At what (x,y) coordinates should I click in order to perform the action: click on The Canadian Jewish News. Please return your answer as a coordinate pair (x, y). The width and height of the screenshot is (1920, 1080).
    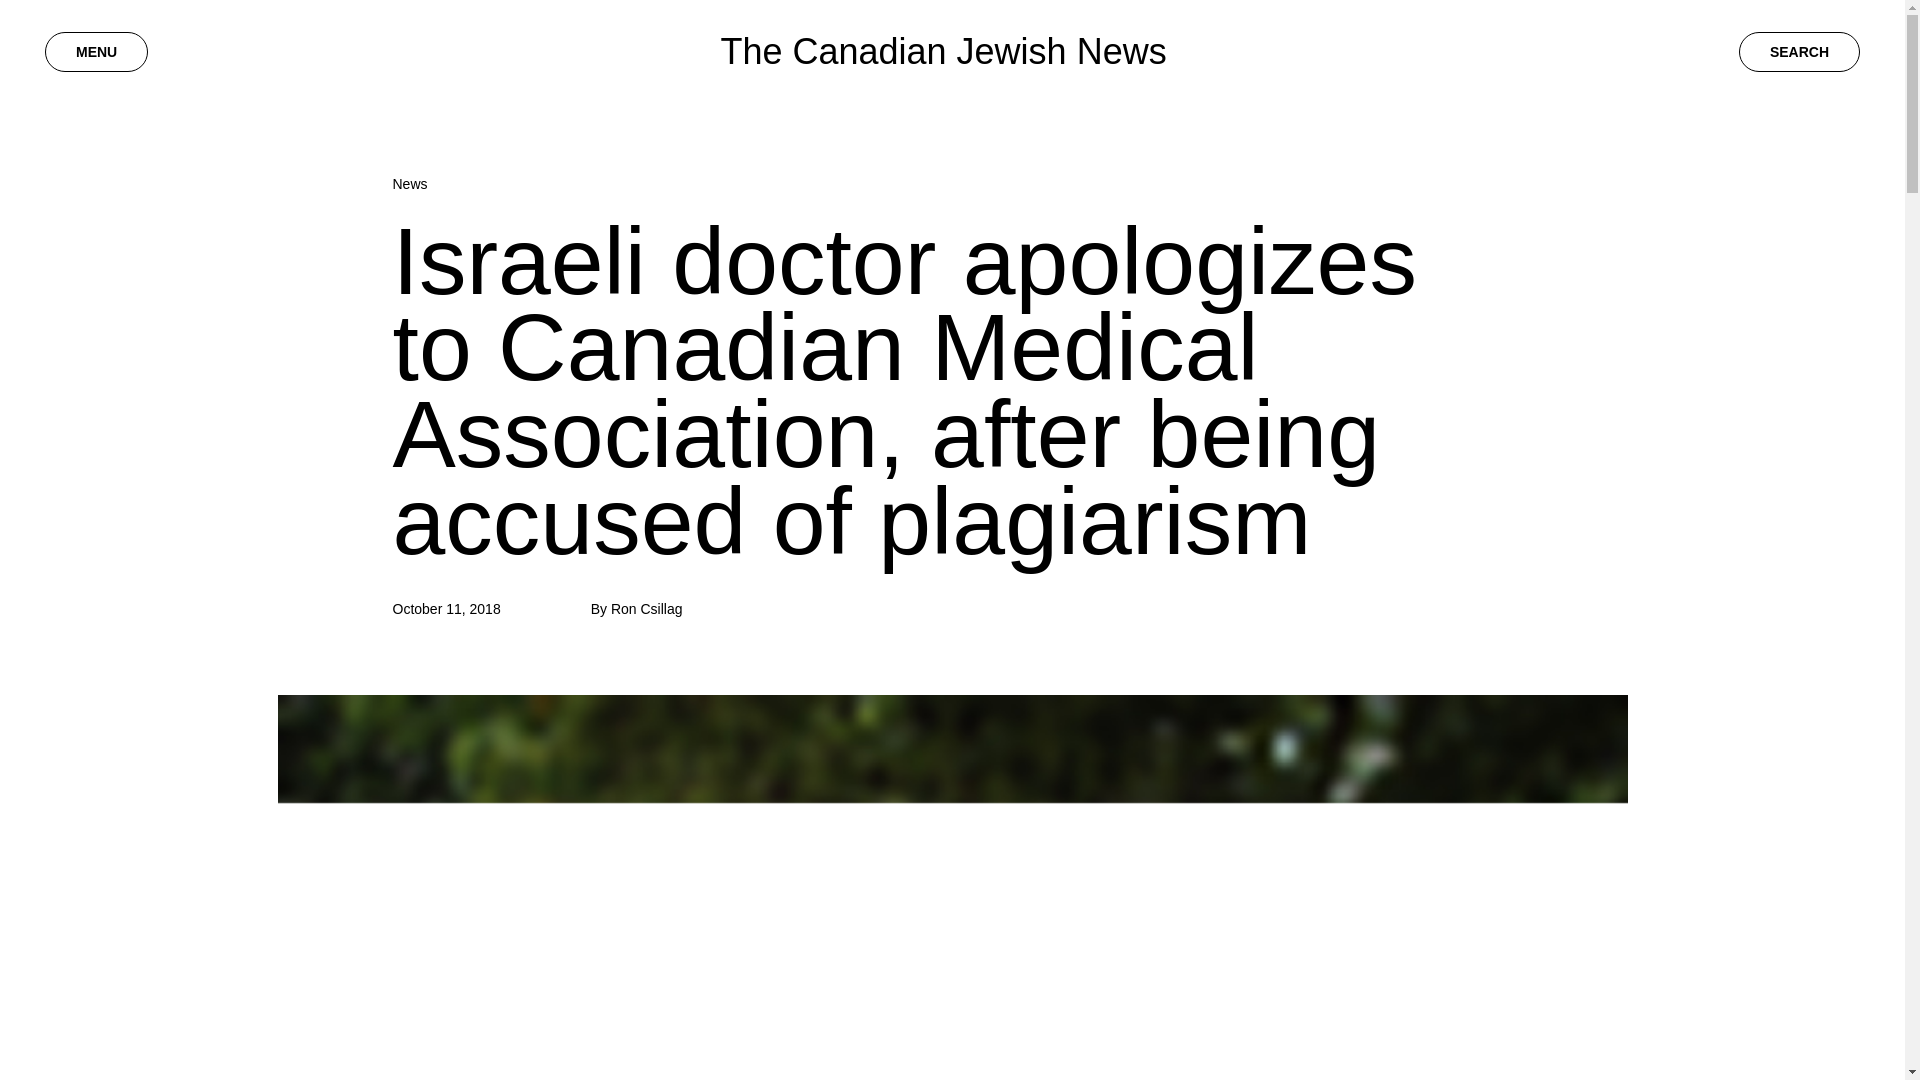
    Looking at the image, I should click on (942, 52).